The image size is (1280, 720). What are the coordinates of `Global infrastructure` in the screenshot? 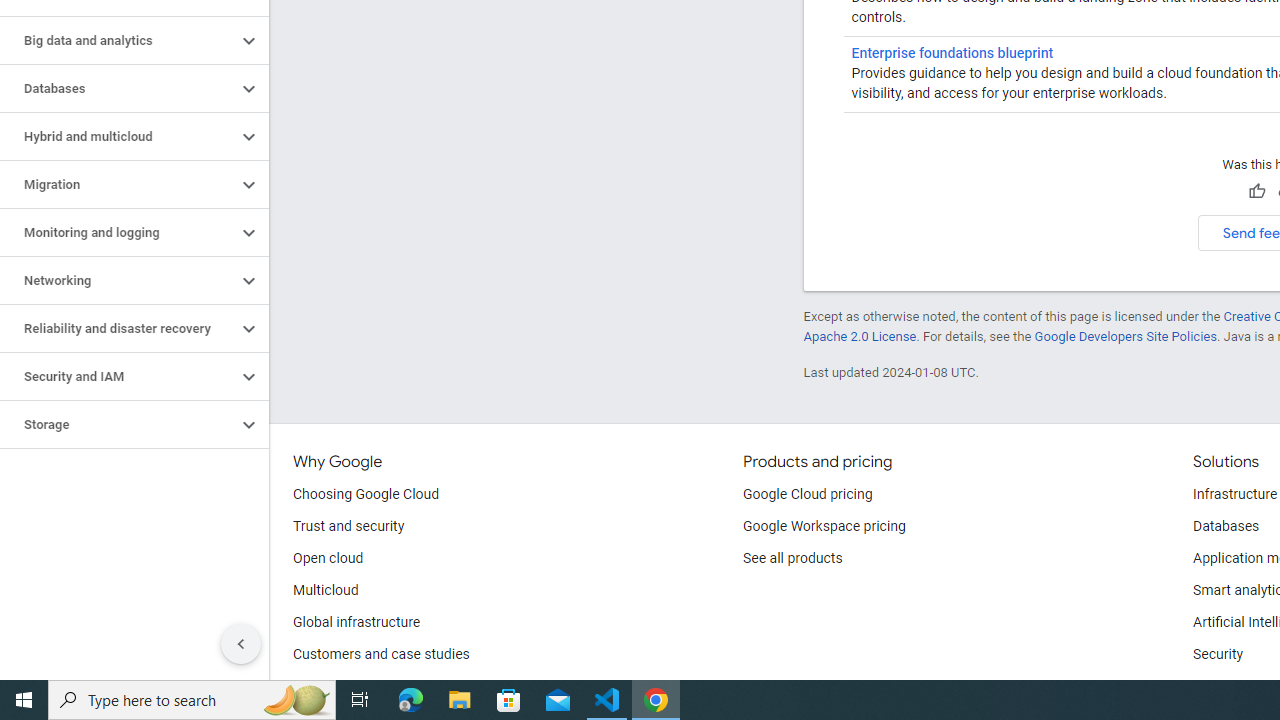 It's located at (357, 622).